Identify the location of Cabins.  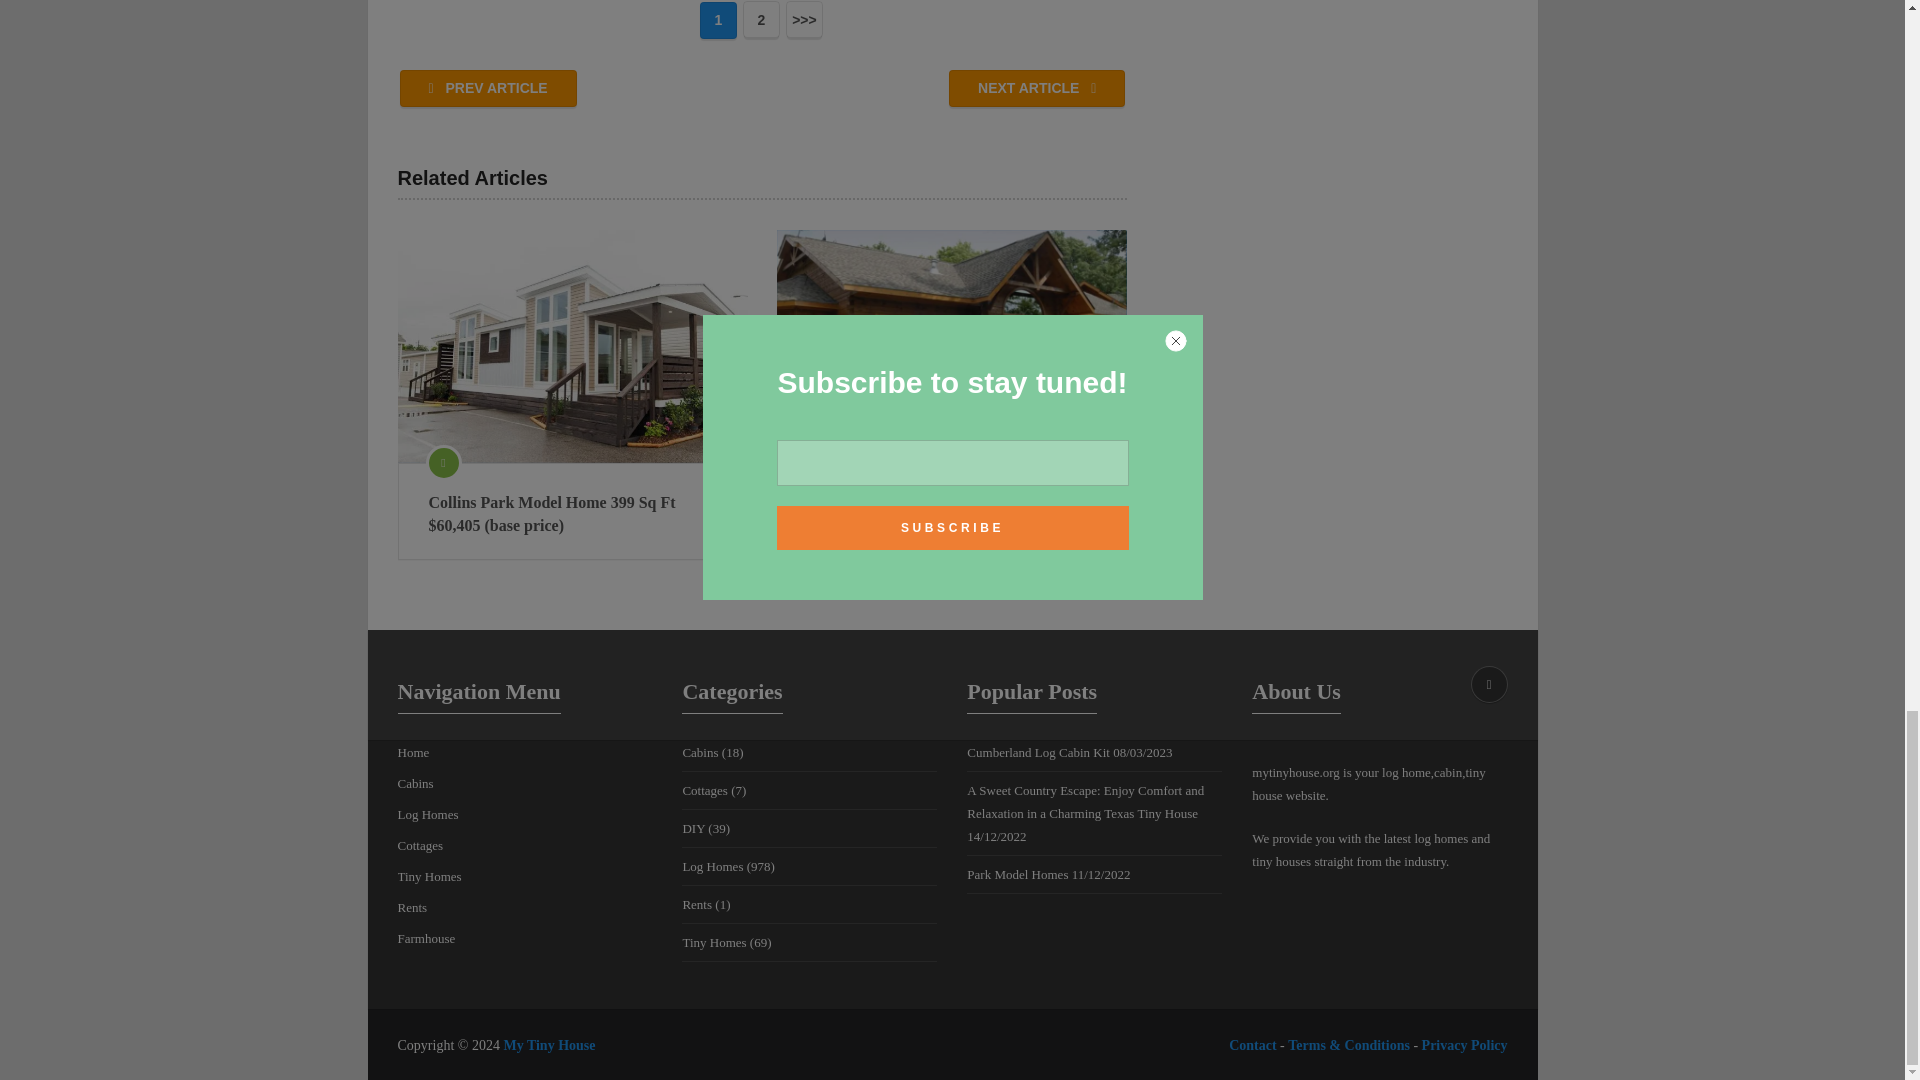
(415, 783).